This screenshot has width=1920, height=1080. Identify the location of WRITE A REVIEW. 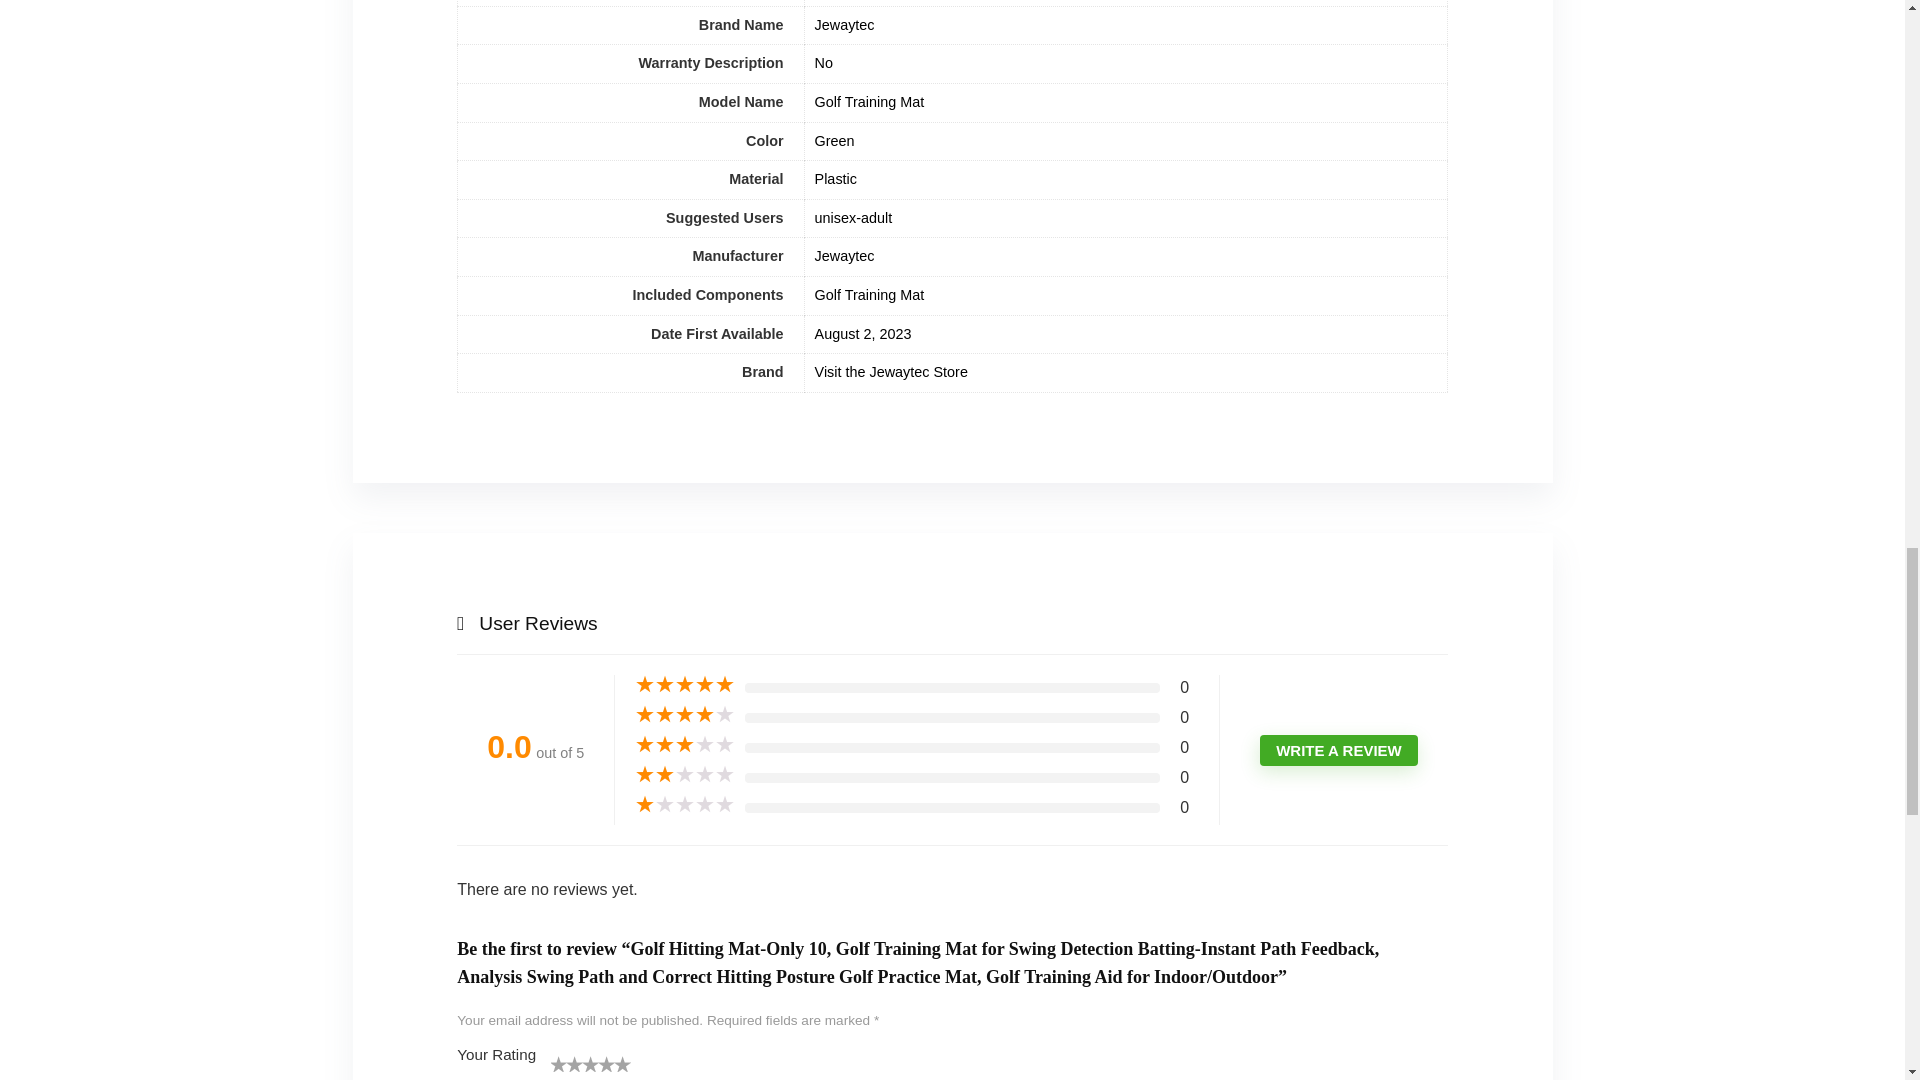
(1338, 750).